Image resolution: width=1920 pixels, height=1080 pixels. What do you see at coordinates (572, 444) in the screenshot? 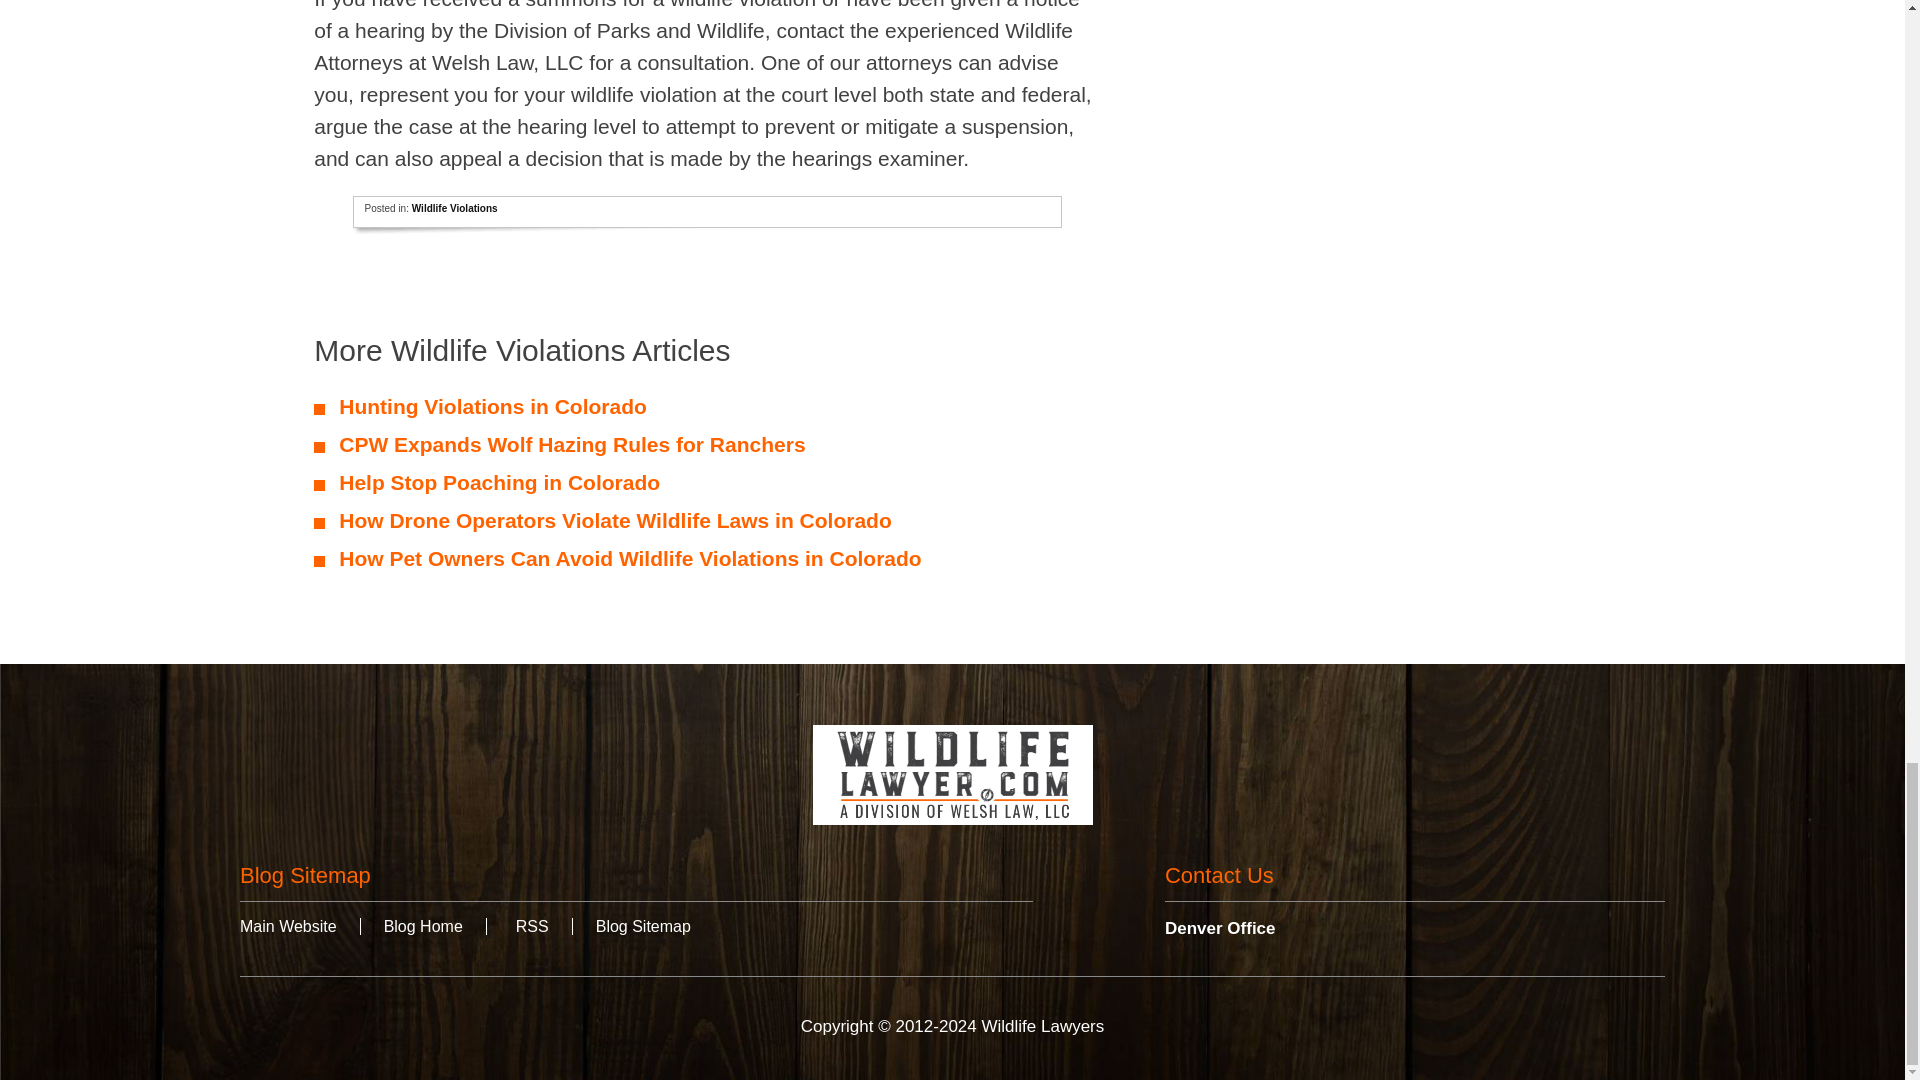
I see `CPW Expands Wolf Hazing Rules for Ranchers` at bounding box center [572, 444].